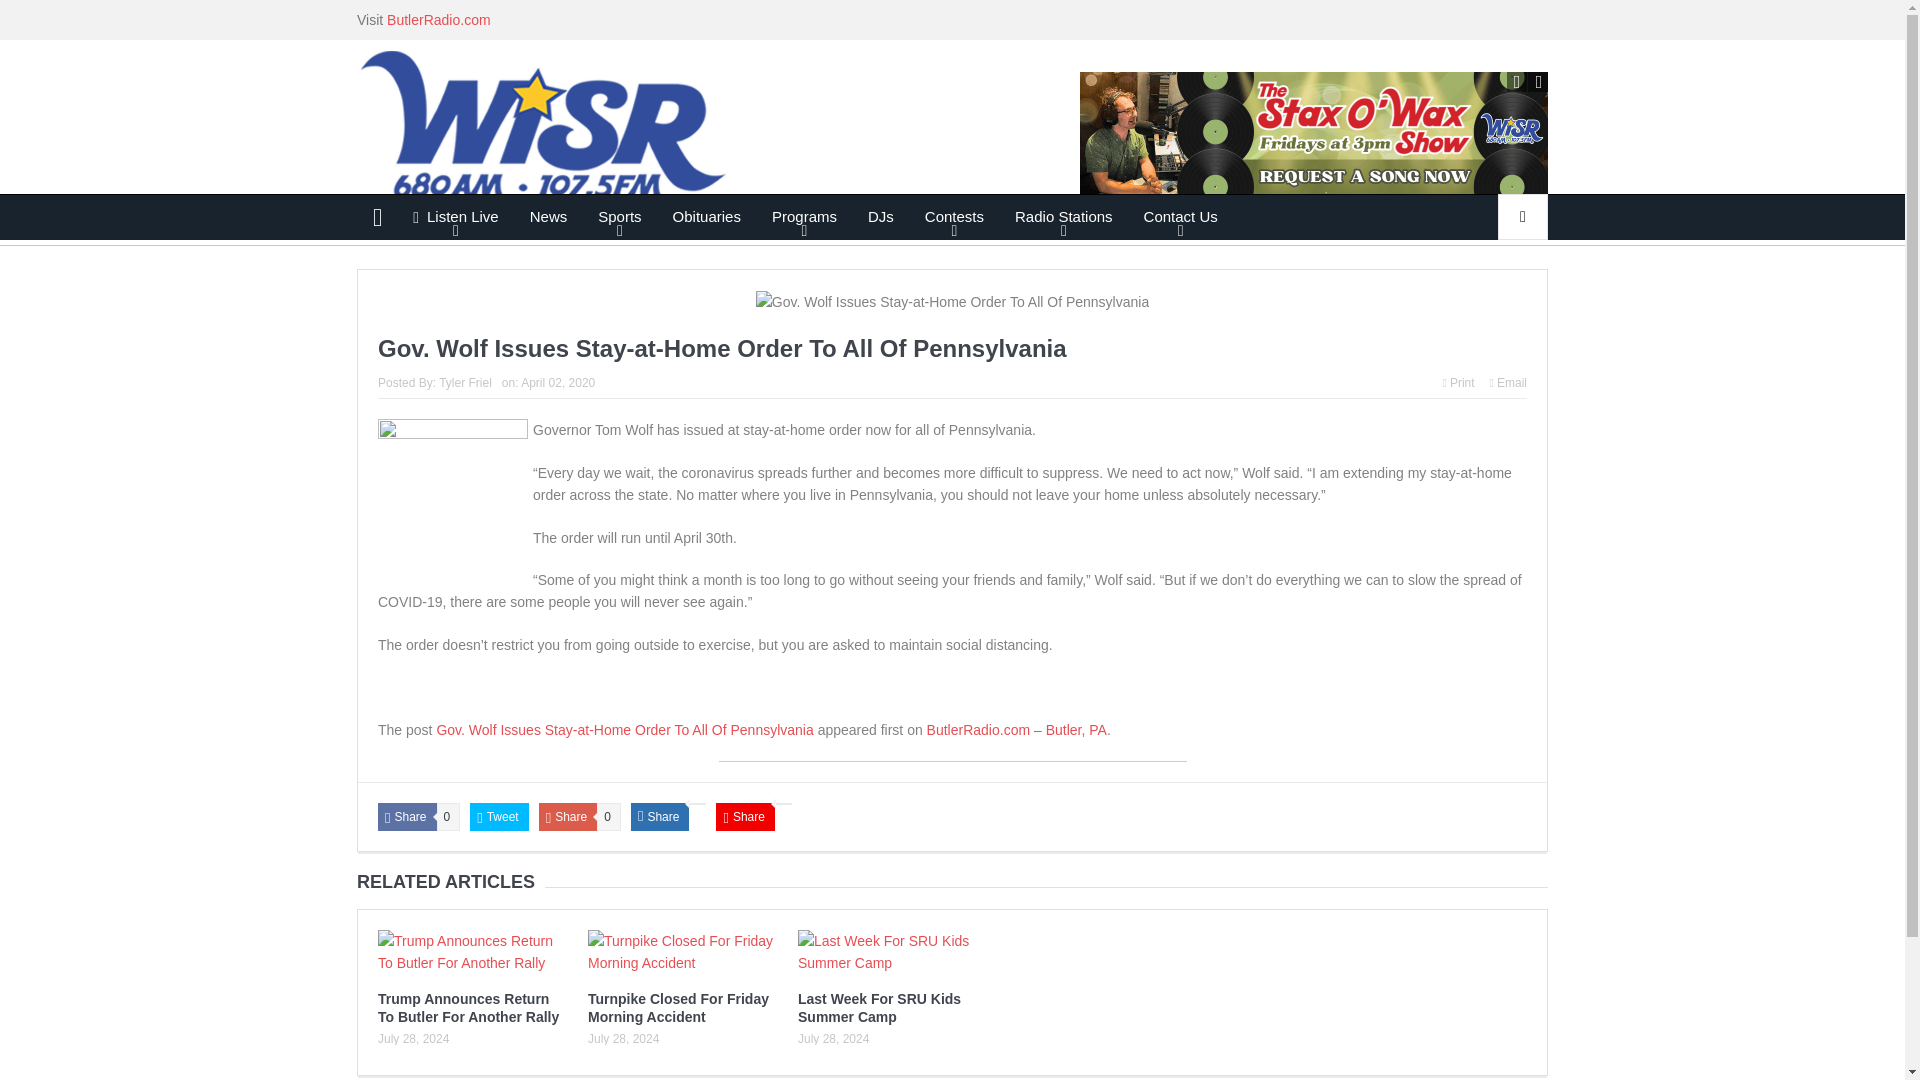  What do you see at coordinates (456, 216) in the screenshot?
I see `Listen Live` at bounding box center [456, 216].